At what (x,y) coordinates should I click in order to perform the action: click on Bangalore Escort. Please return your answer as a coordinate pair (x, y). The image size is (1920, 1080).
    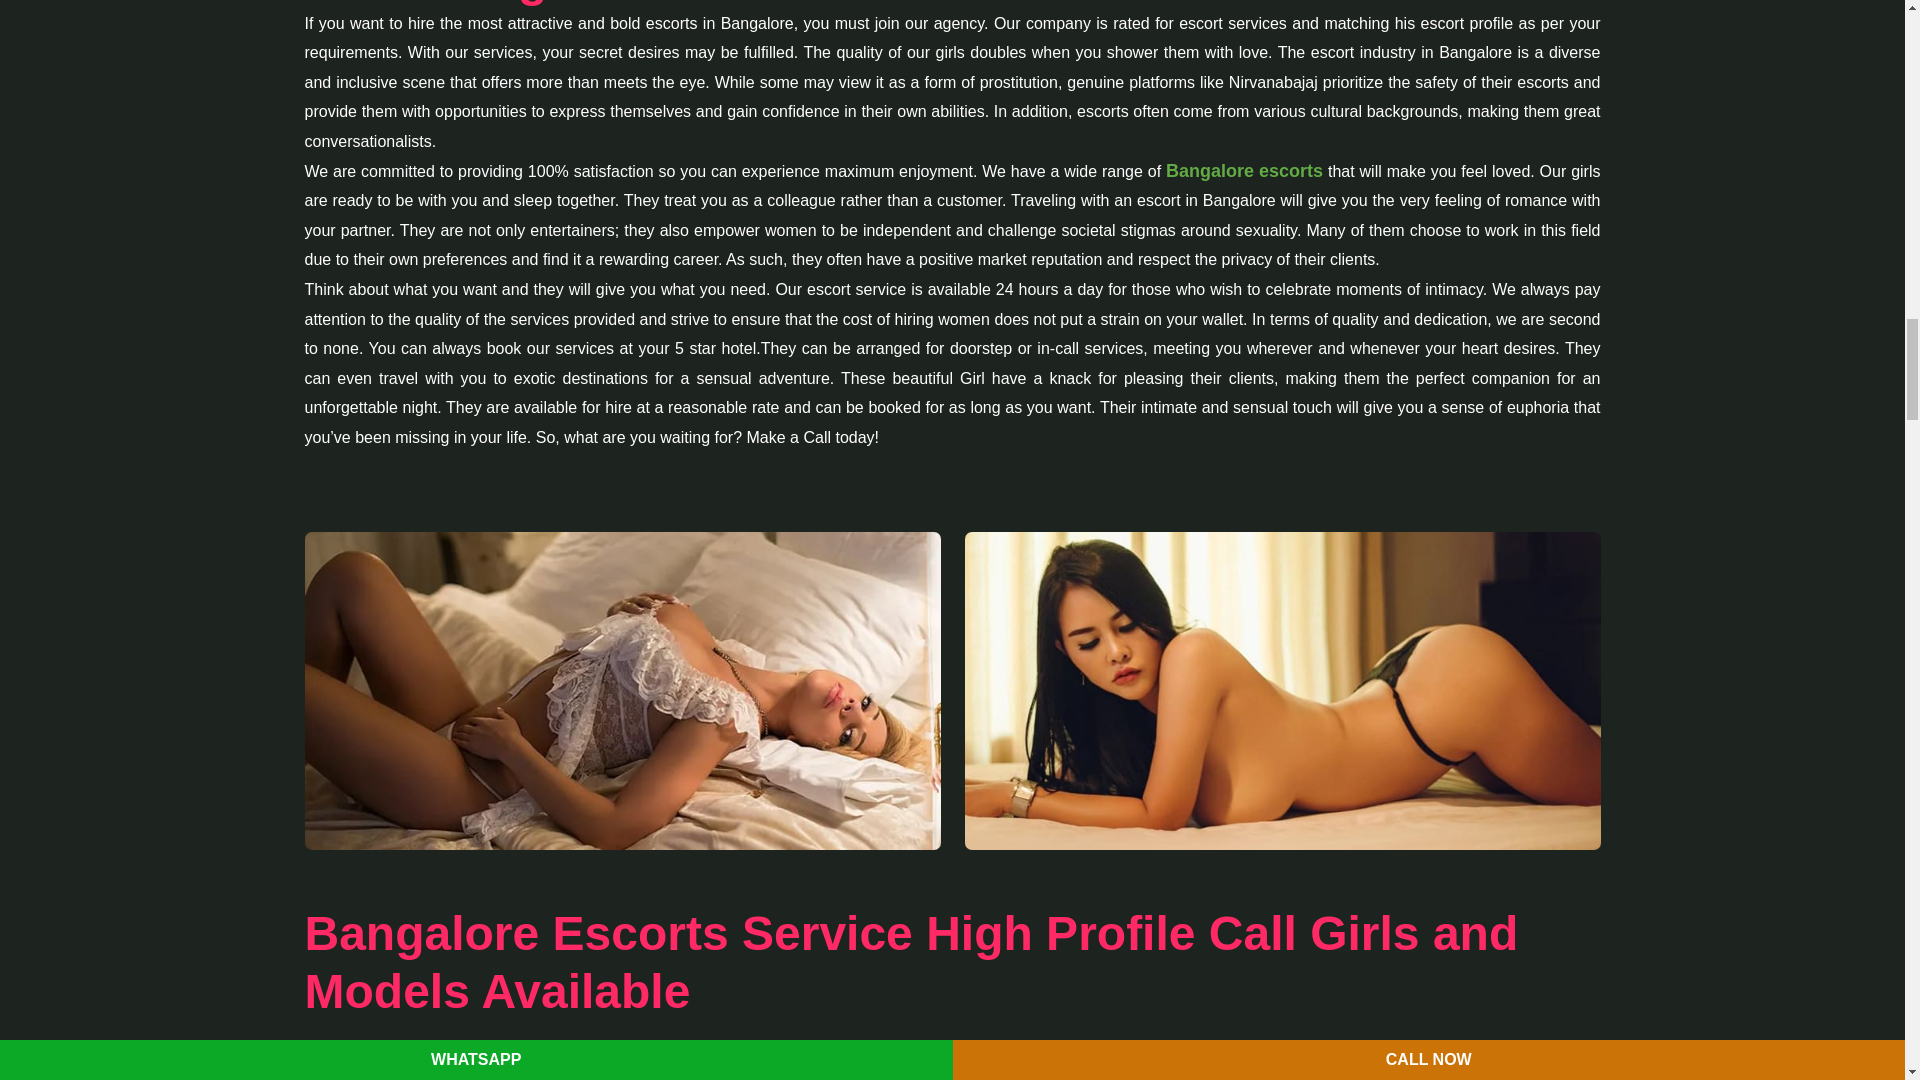
    Looking at the image, I should click on (1281, 690).